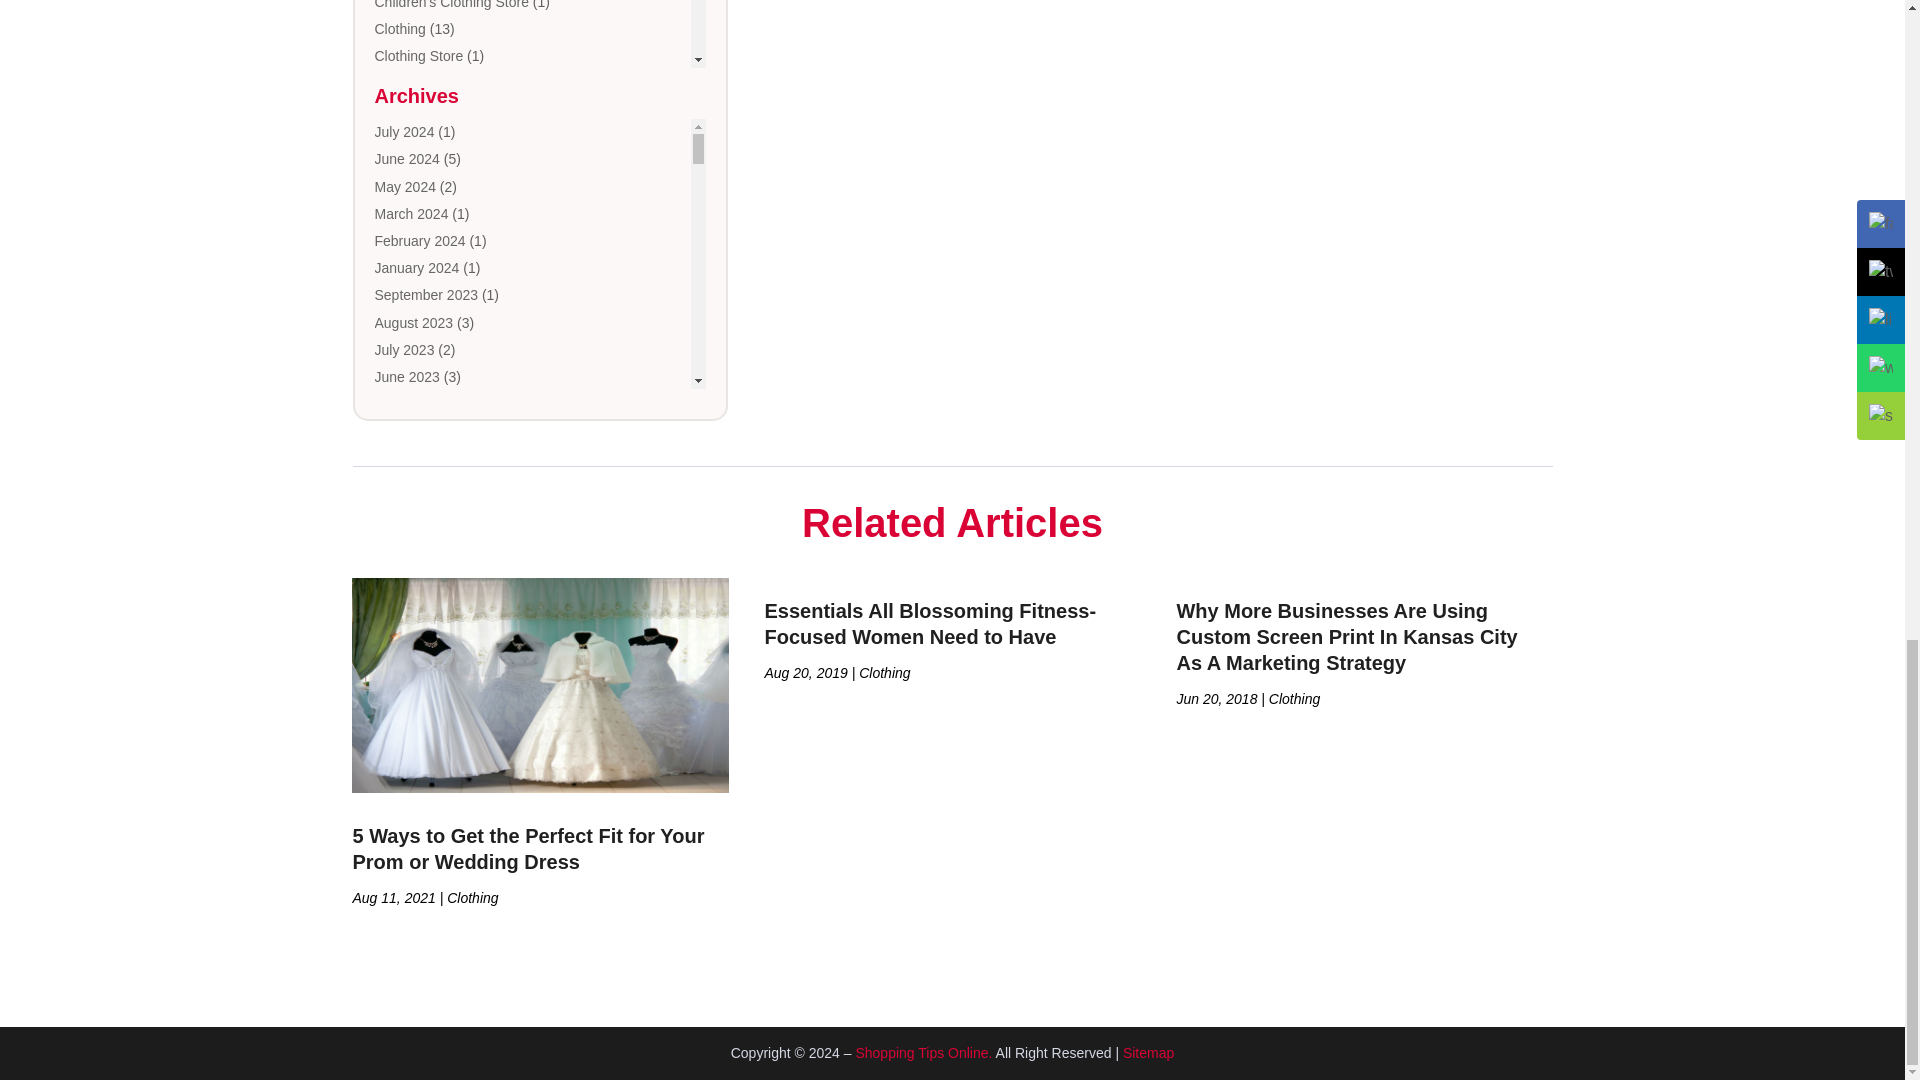  What do you see at coordinates (424, 164) in the screenshot?
I see `Custom Jewelry` at bounding box center [424, 164].